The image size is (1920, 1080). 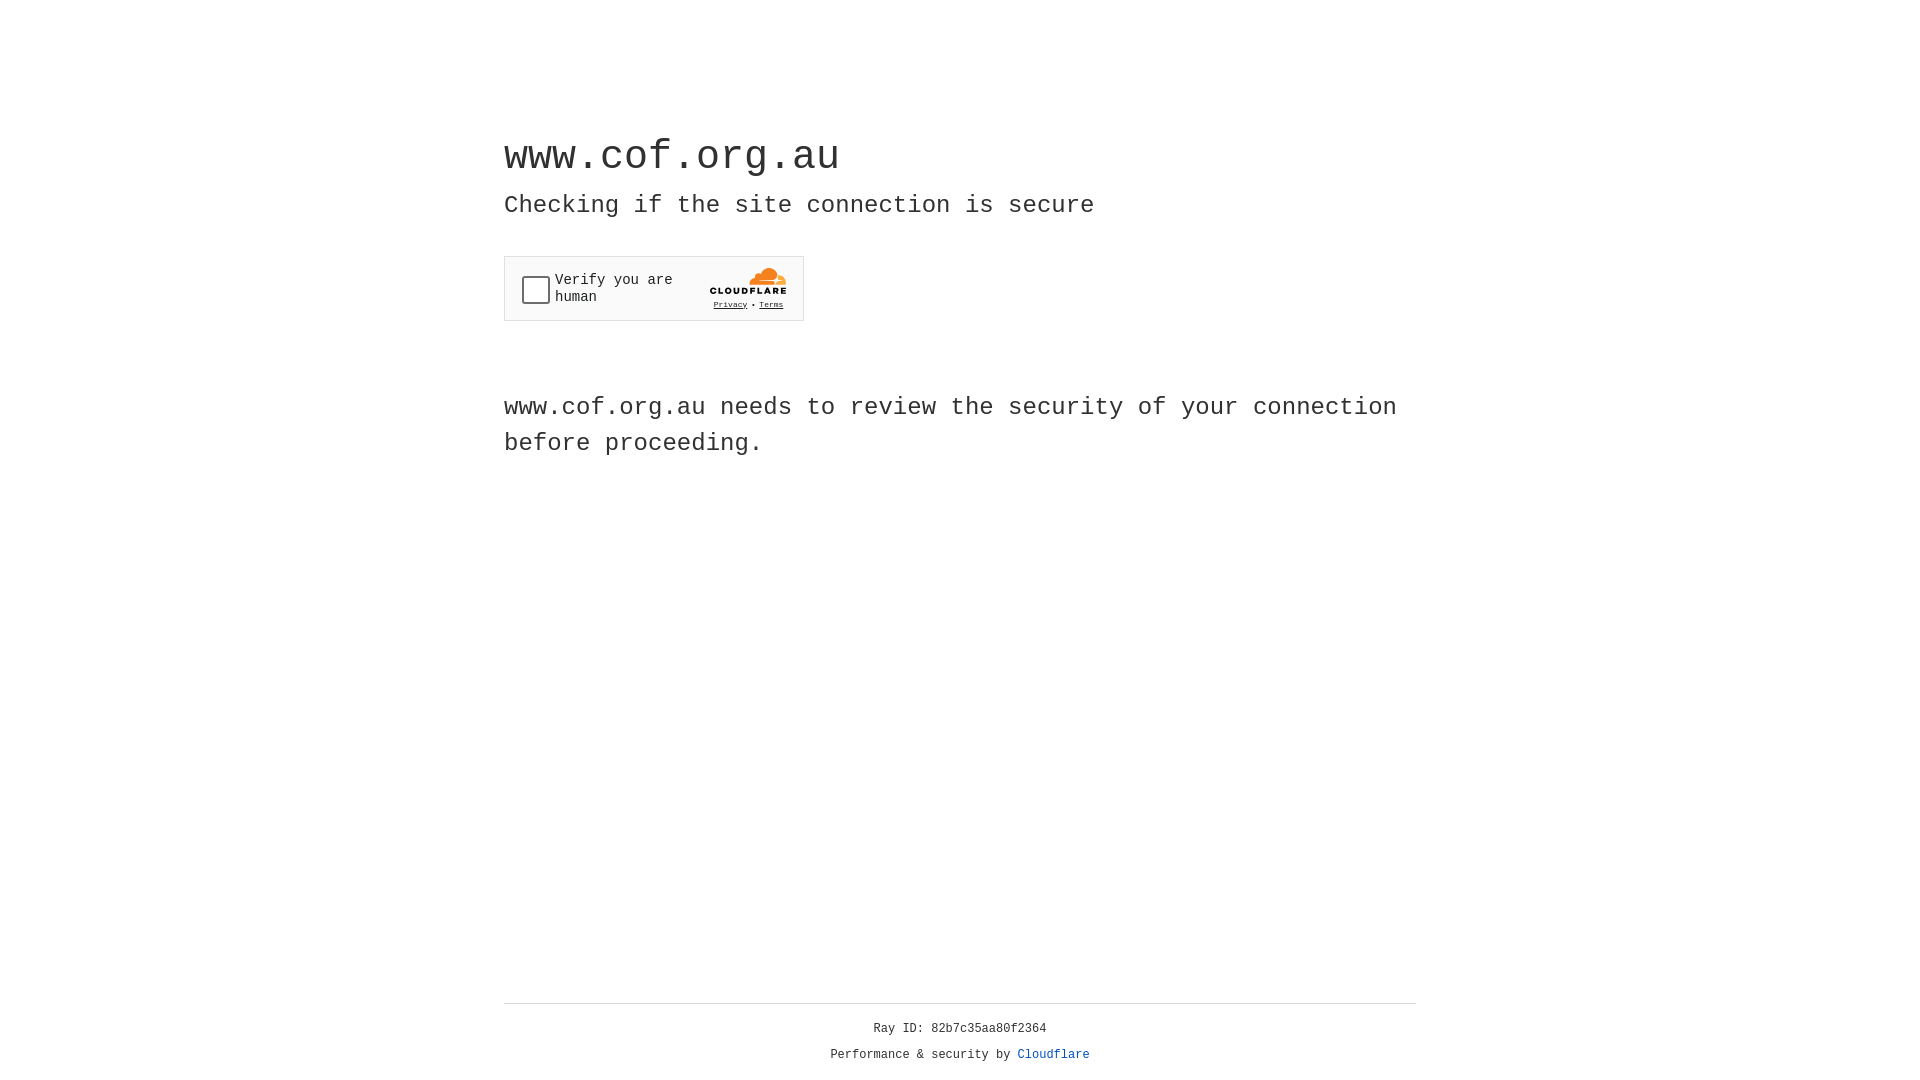 I want to click on Cloudflare, so click(x=1054, y=1055).